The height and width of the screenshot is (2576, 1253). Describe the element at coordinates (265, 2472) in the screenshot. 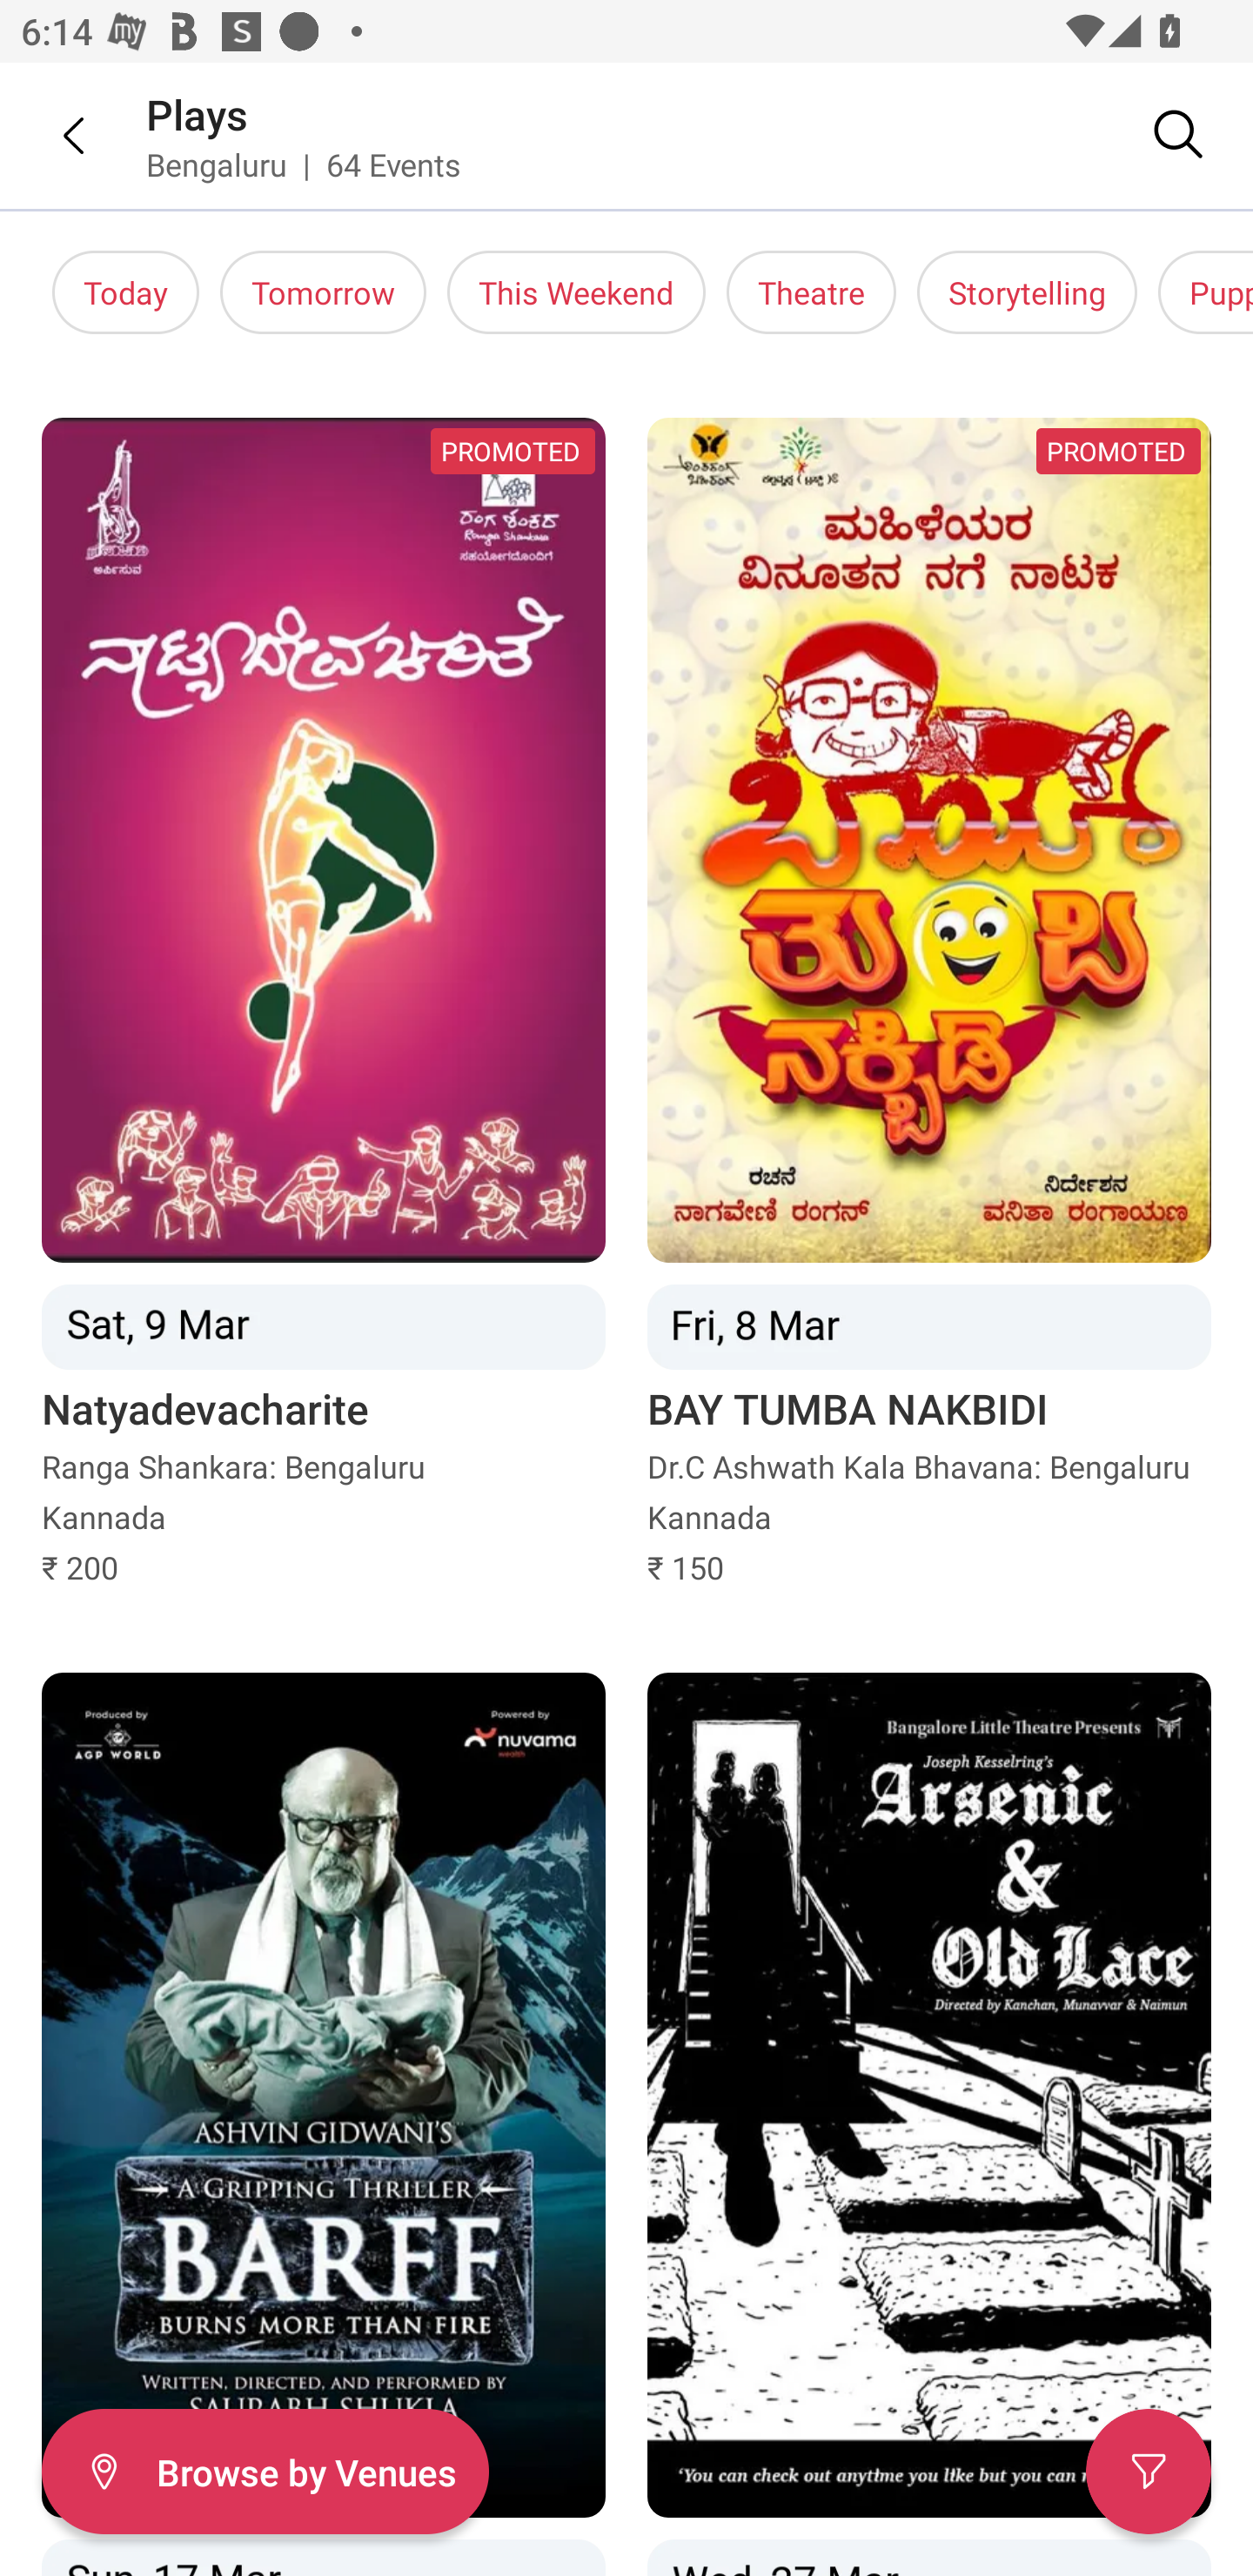

I see `Filter Browse by Venues` at that location.